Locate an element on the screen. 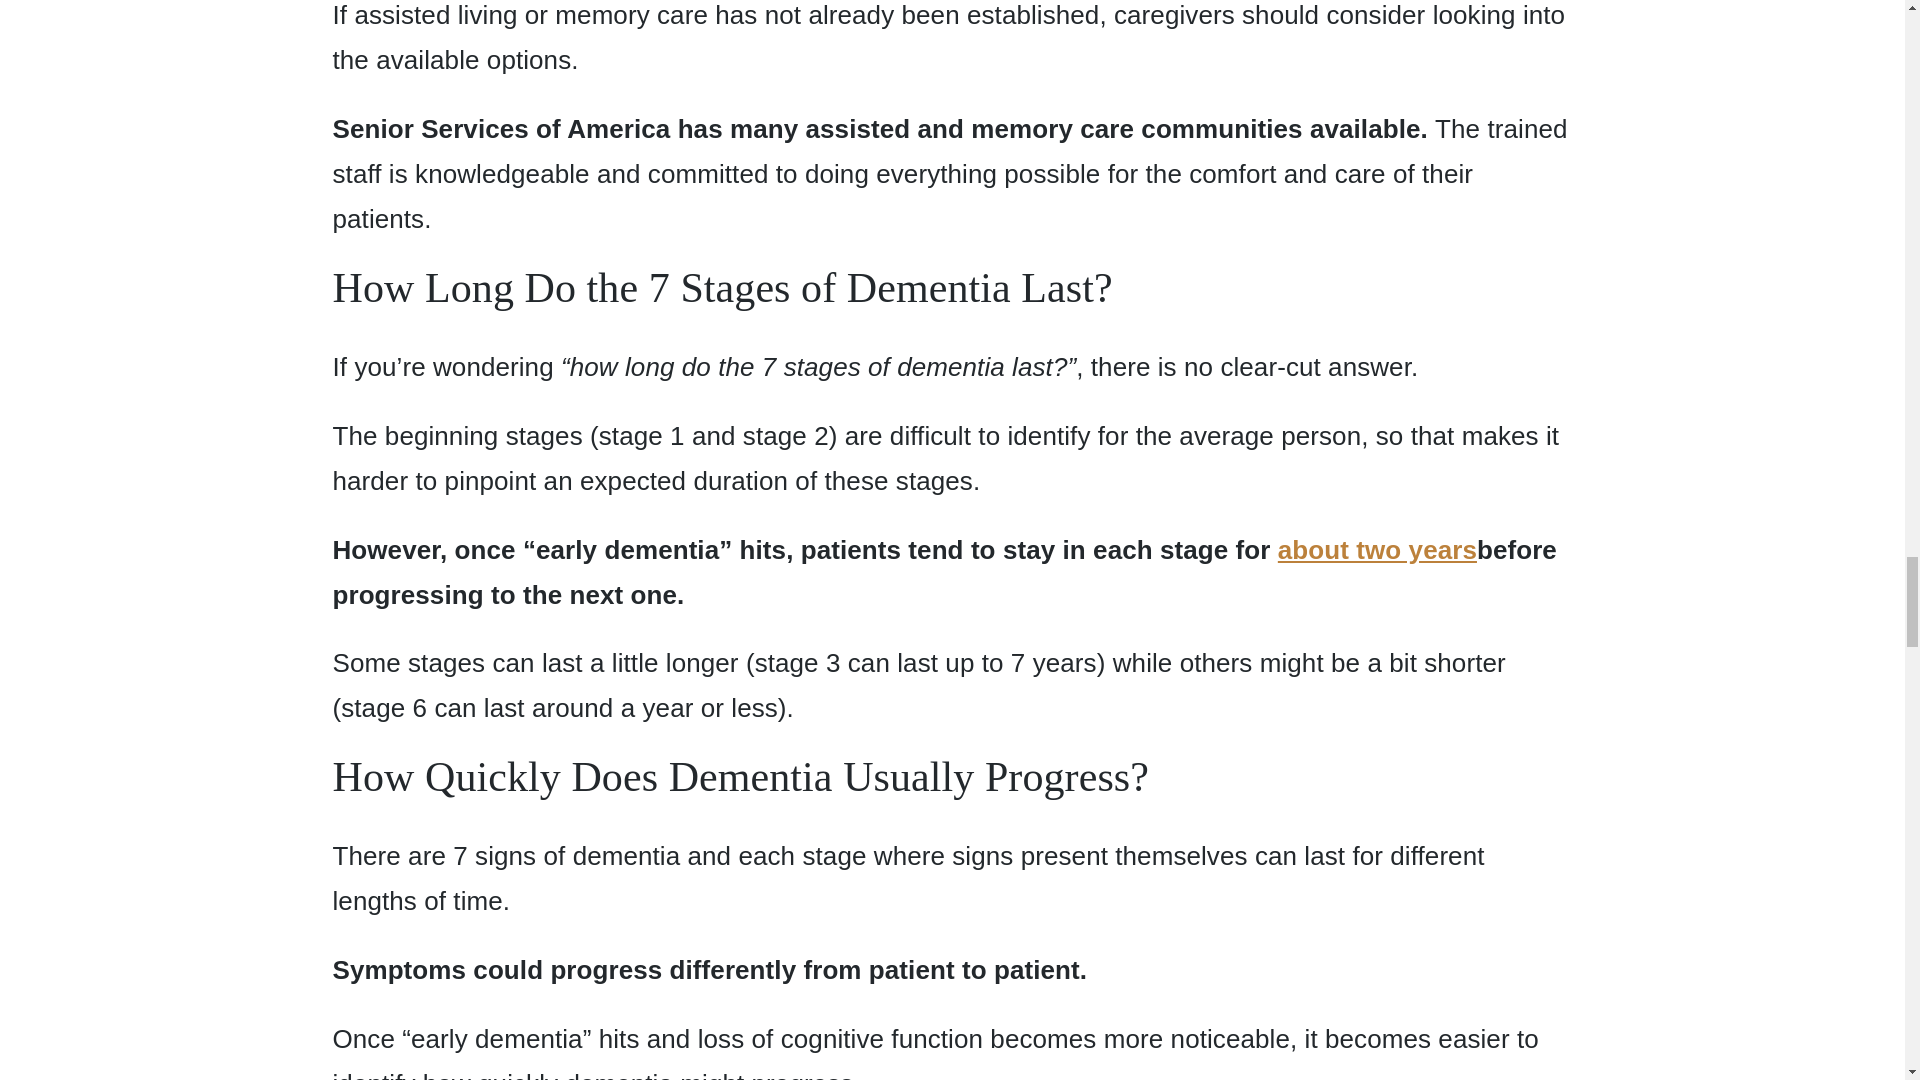 This screenshot has height=1080, width=1920. about two years is located at coordinates (1377, 549).